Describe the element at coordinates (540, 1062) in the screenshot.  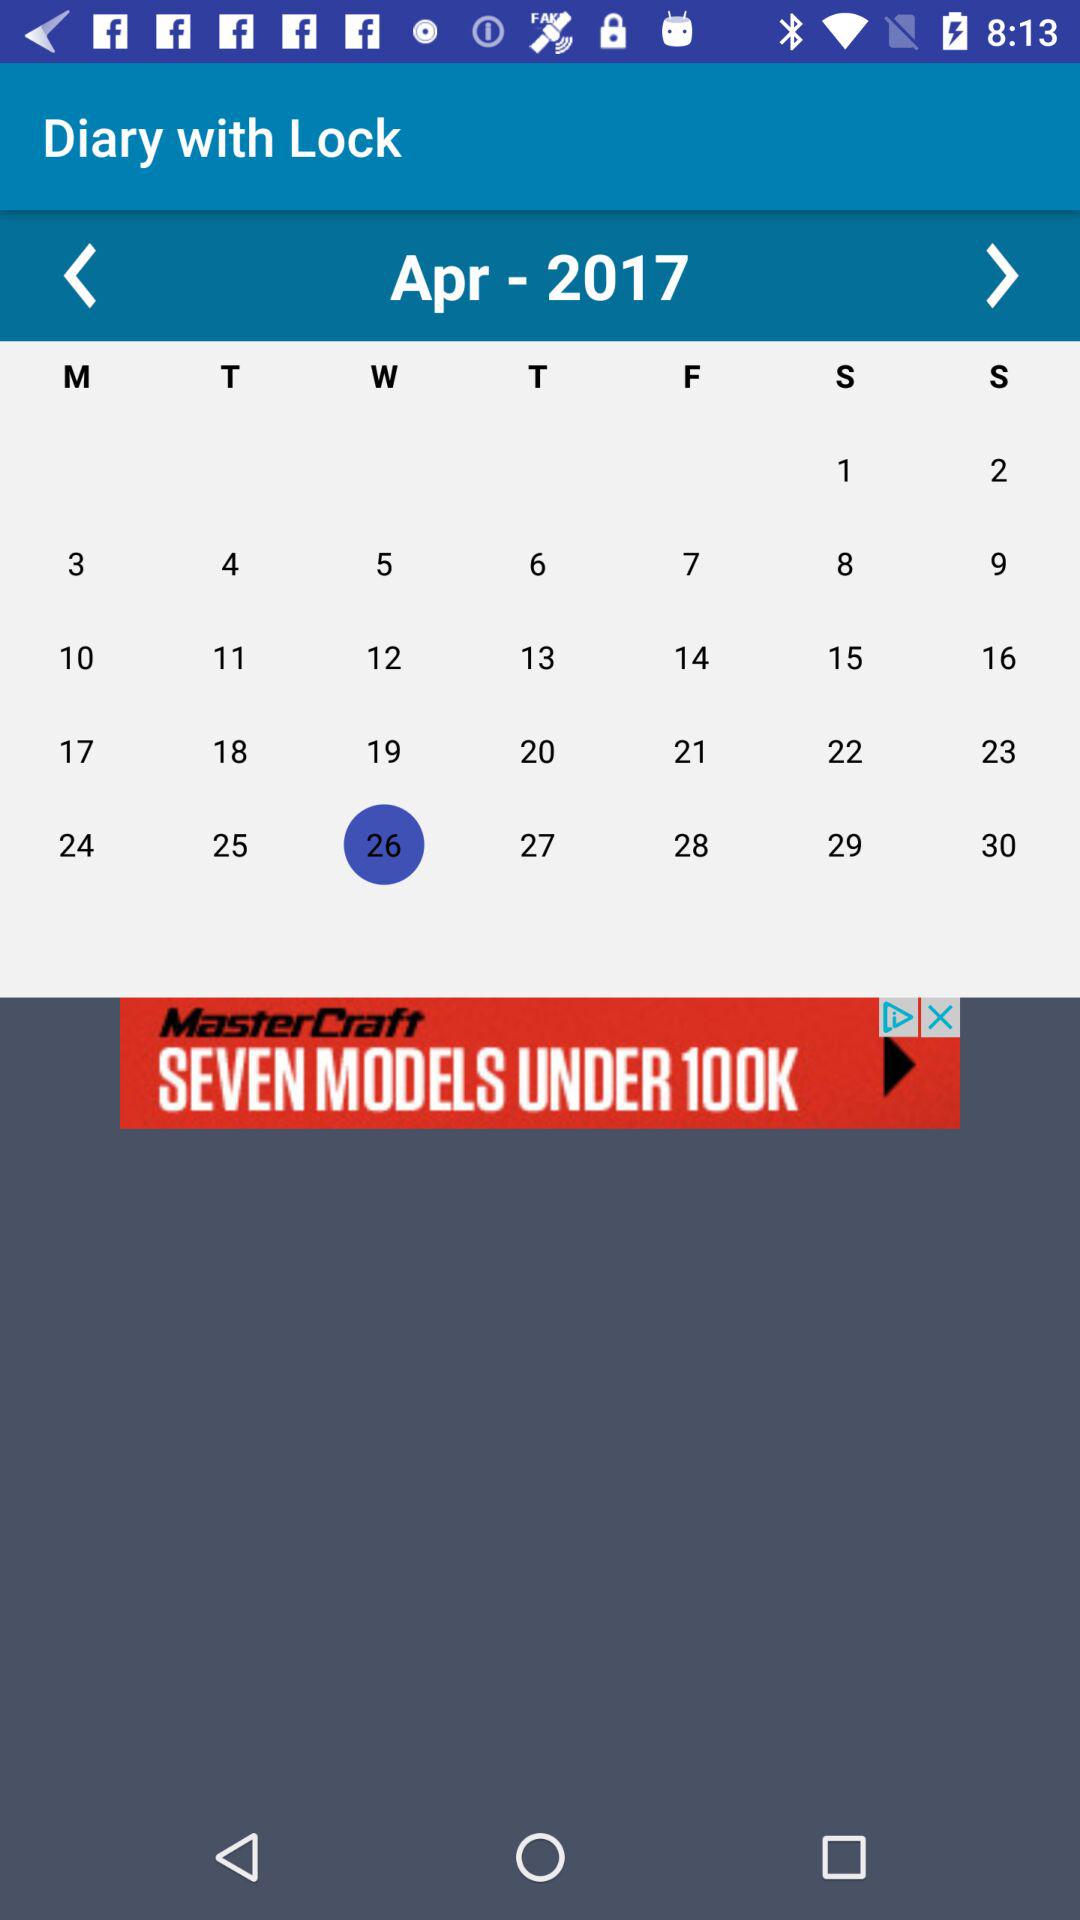
I see `advertisement link to different site` at that location.